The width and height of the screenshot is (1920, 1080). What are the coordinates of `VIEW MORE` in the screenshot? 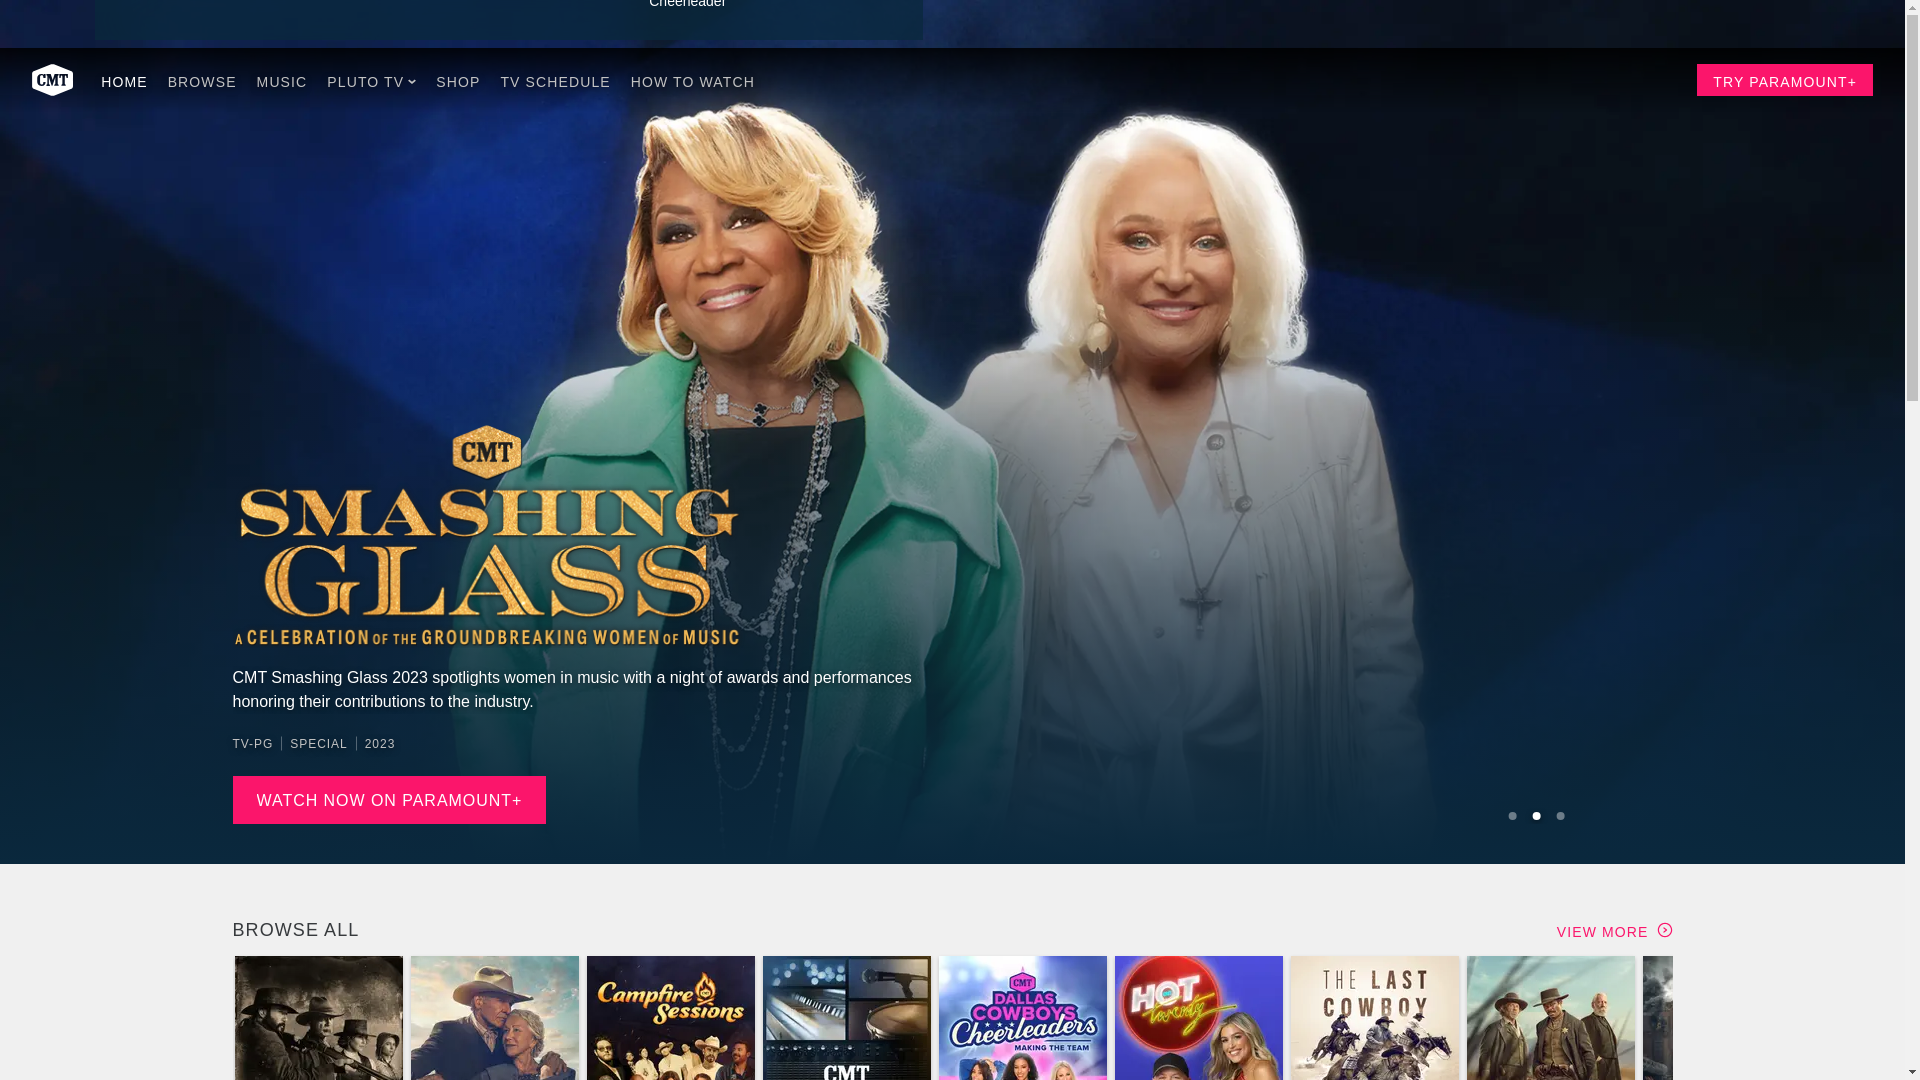 It's located at (1614, 930).